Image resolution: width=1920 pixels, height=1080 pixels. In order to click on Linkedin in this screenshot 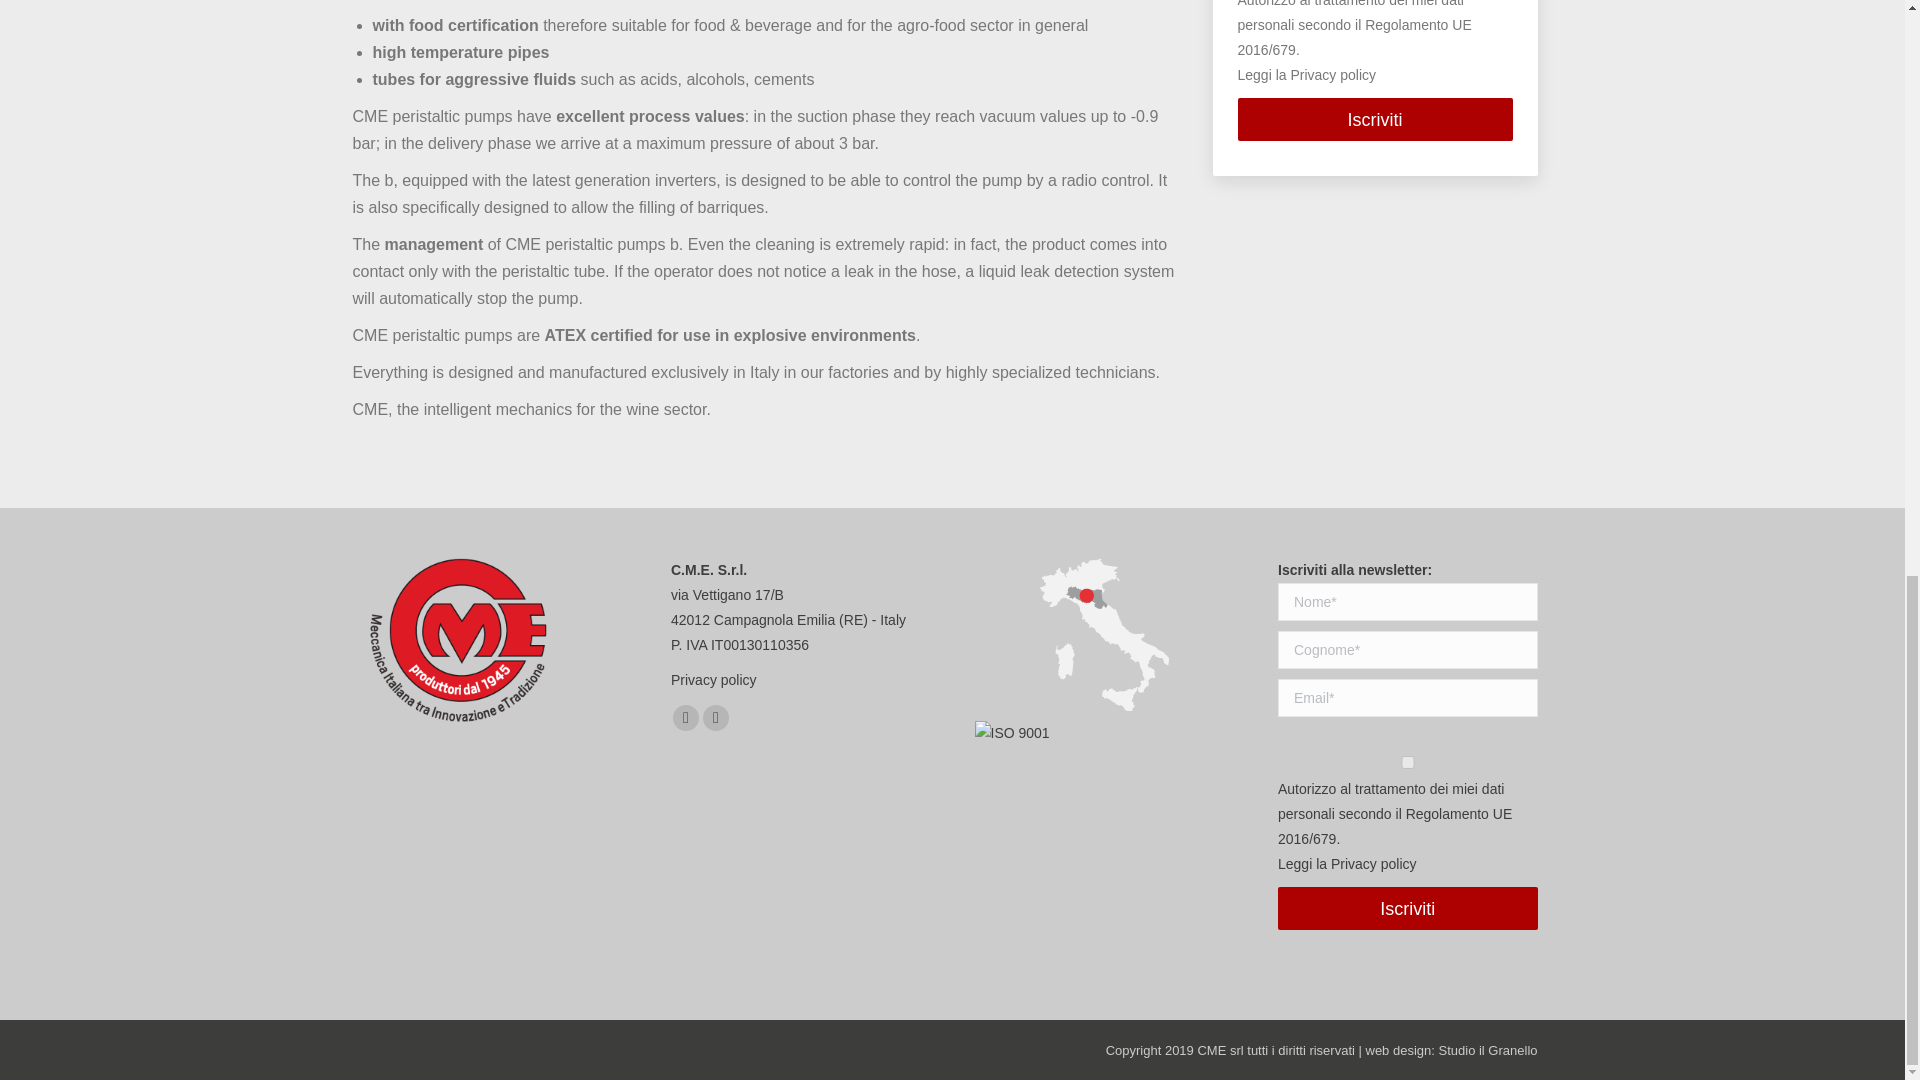, I will do `click(686, 718)`.